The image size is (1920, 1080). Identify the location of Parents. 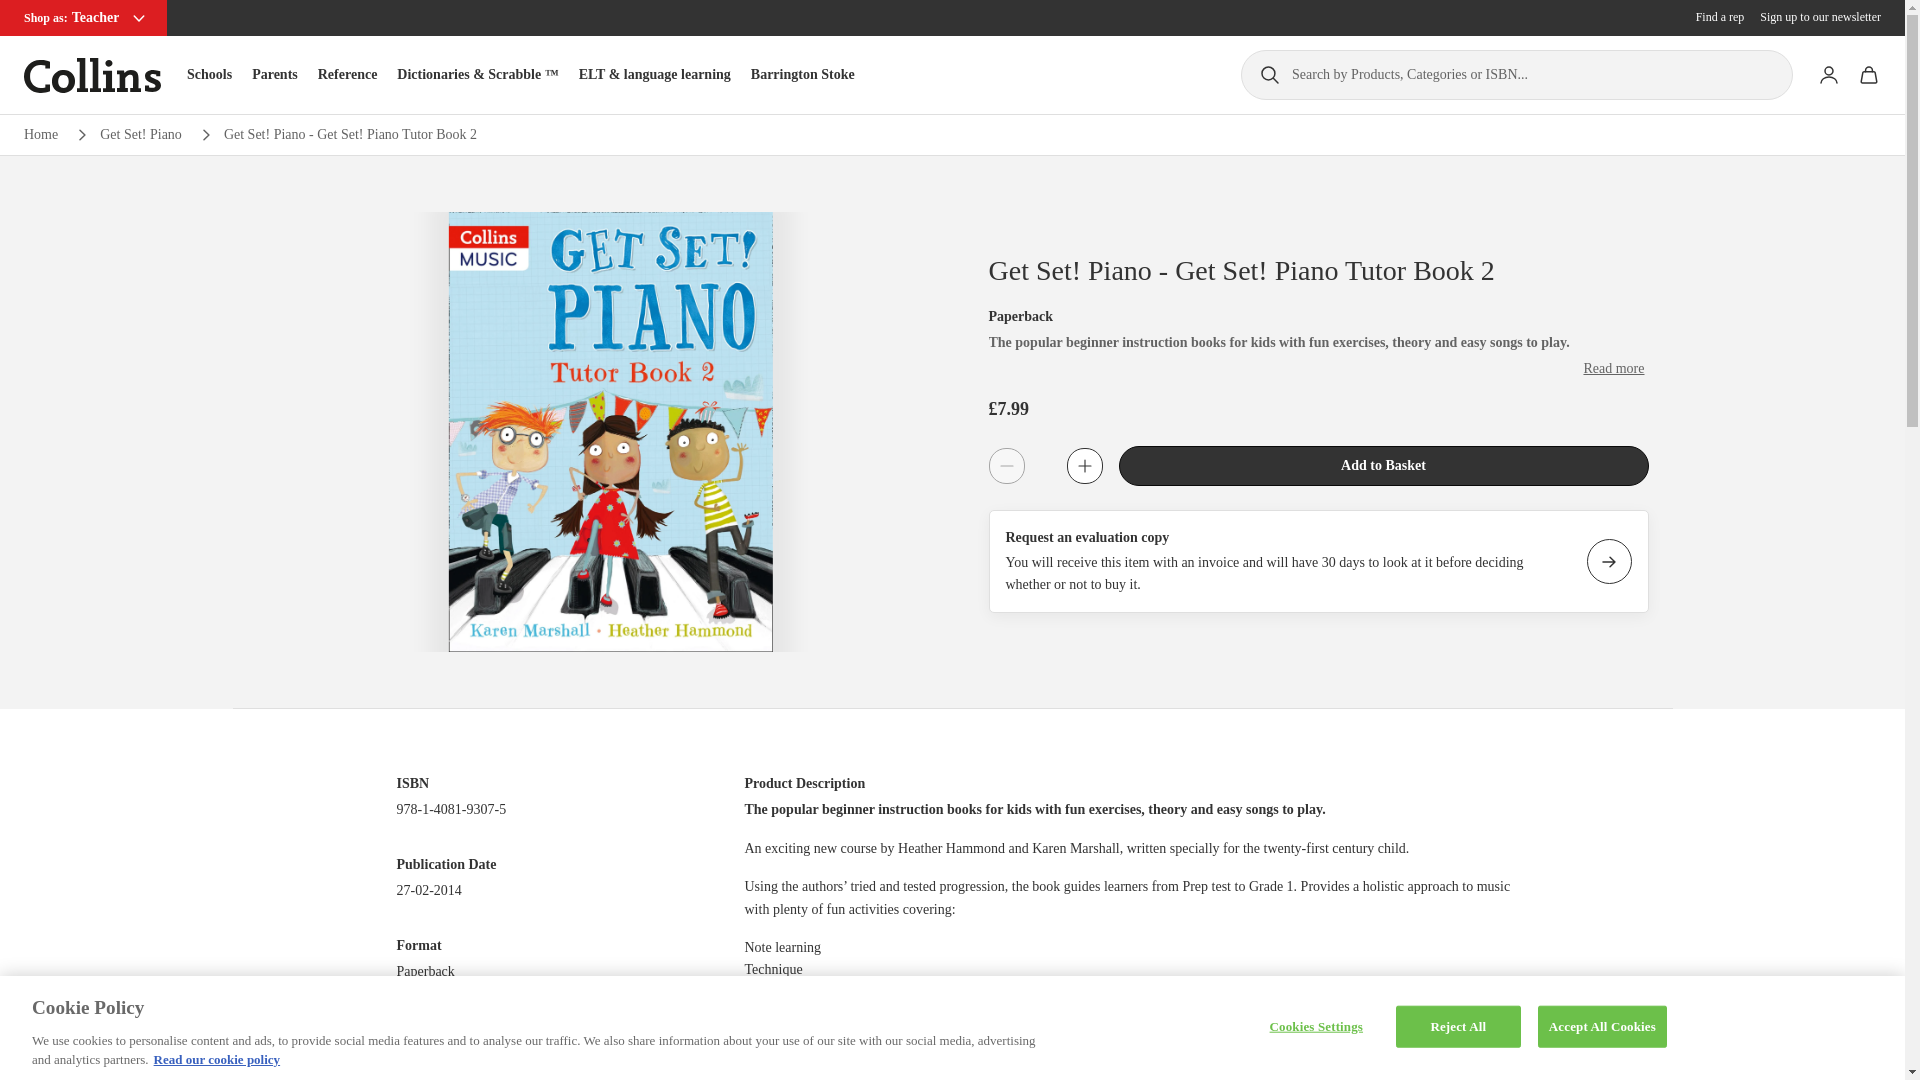
(274, 74).